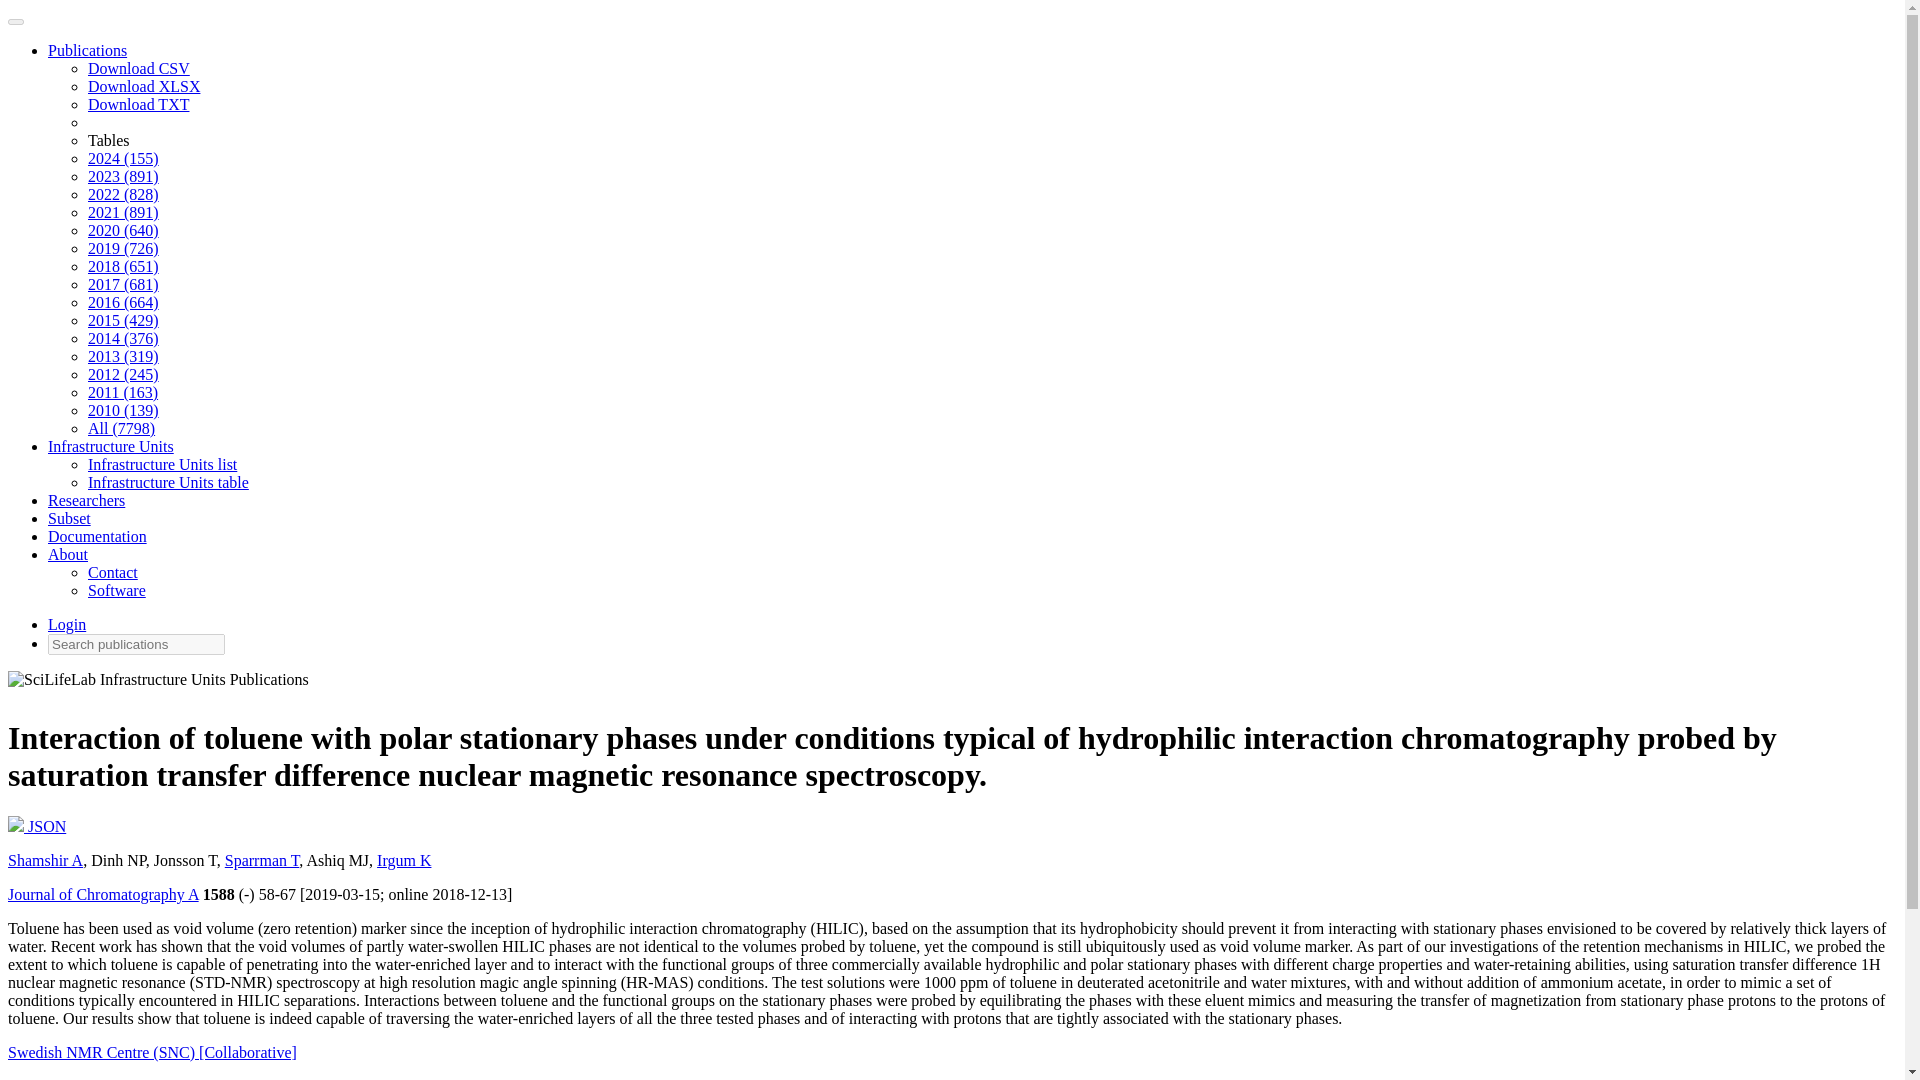  What do you see at coordinates (144, 86) in the screenshot?
I see `Download XLSX` at bounding box center [144, 86].